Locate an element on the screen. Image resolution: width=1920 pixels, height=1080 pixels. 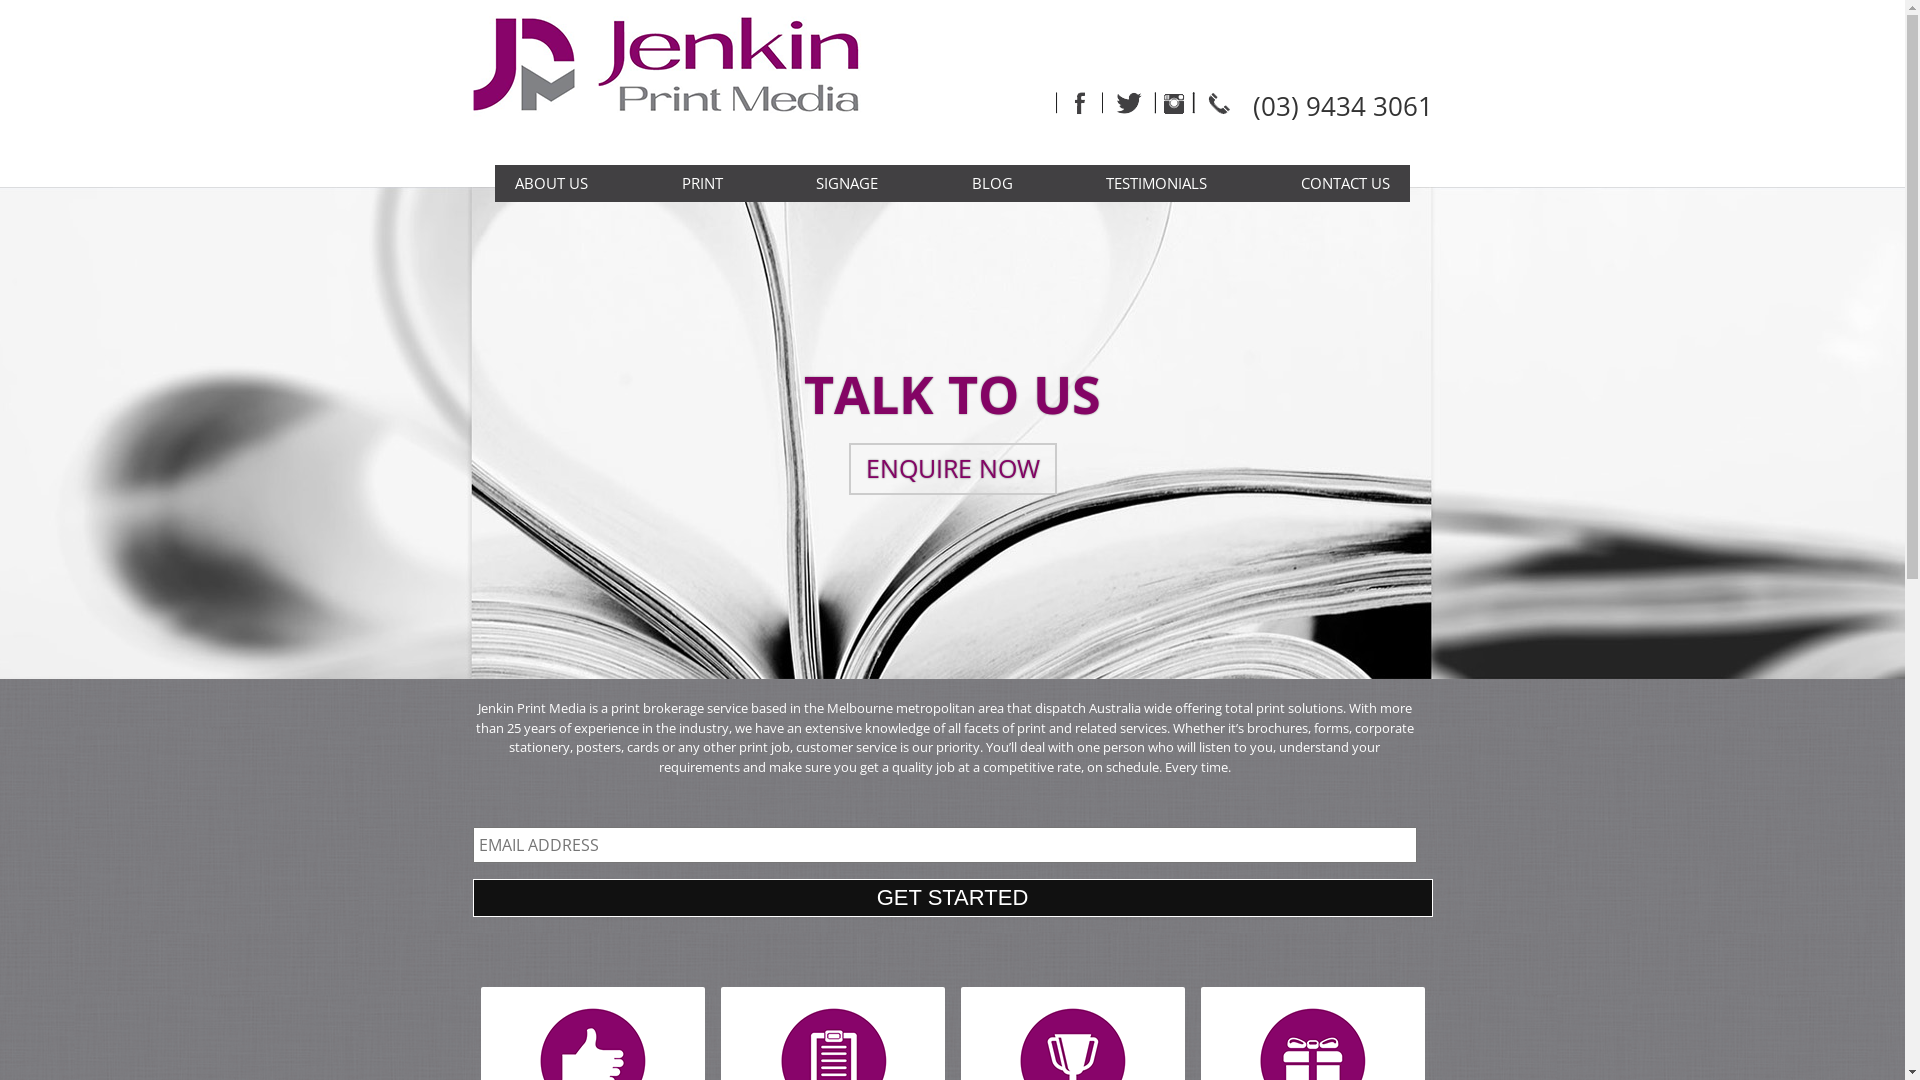
PRINT is located at coordinates (702, 184).